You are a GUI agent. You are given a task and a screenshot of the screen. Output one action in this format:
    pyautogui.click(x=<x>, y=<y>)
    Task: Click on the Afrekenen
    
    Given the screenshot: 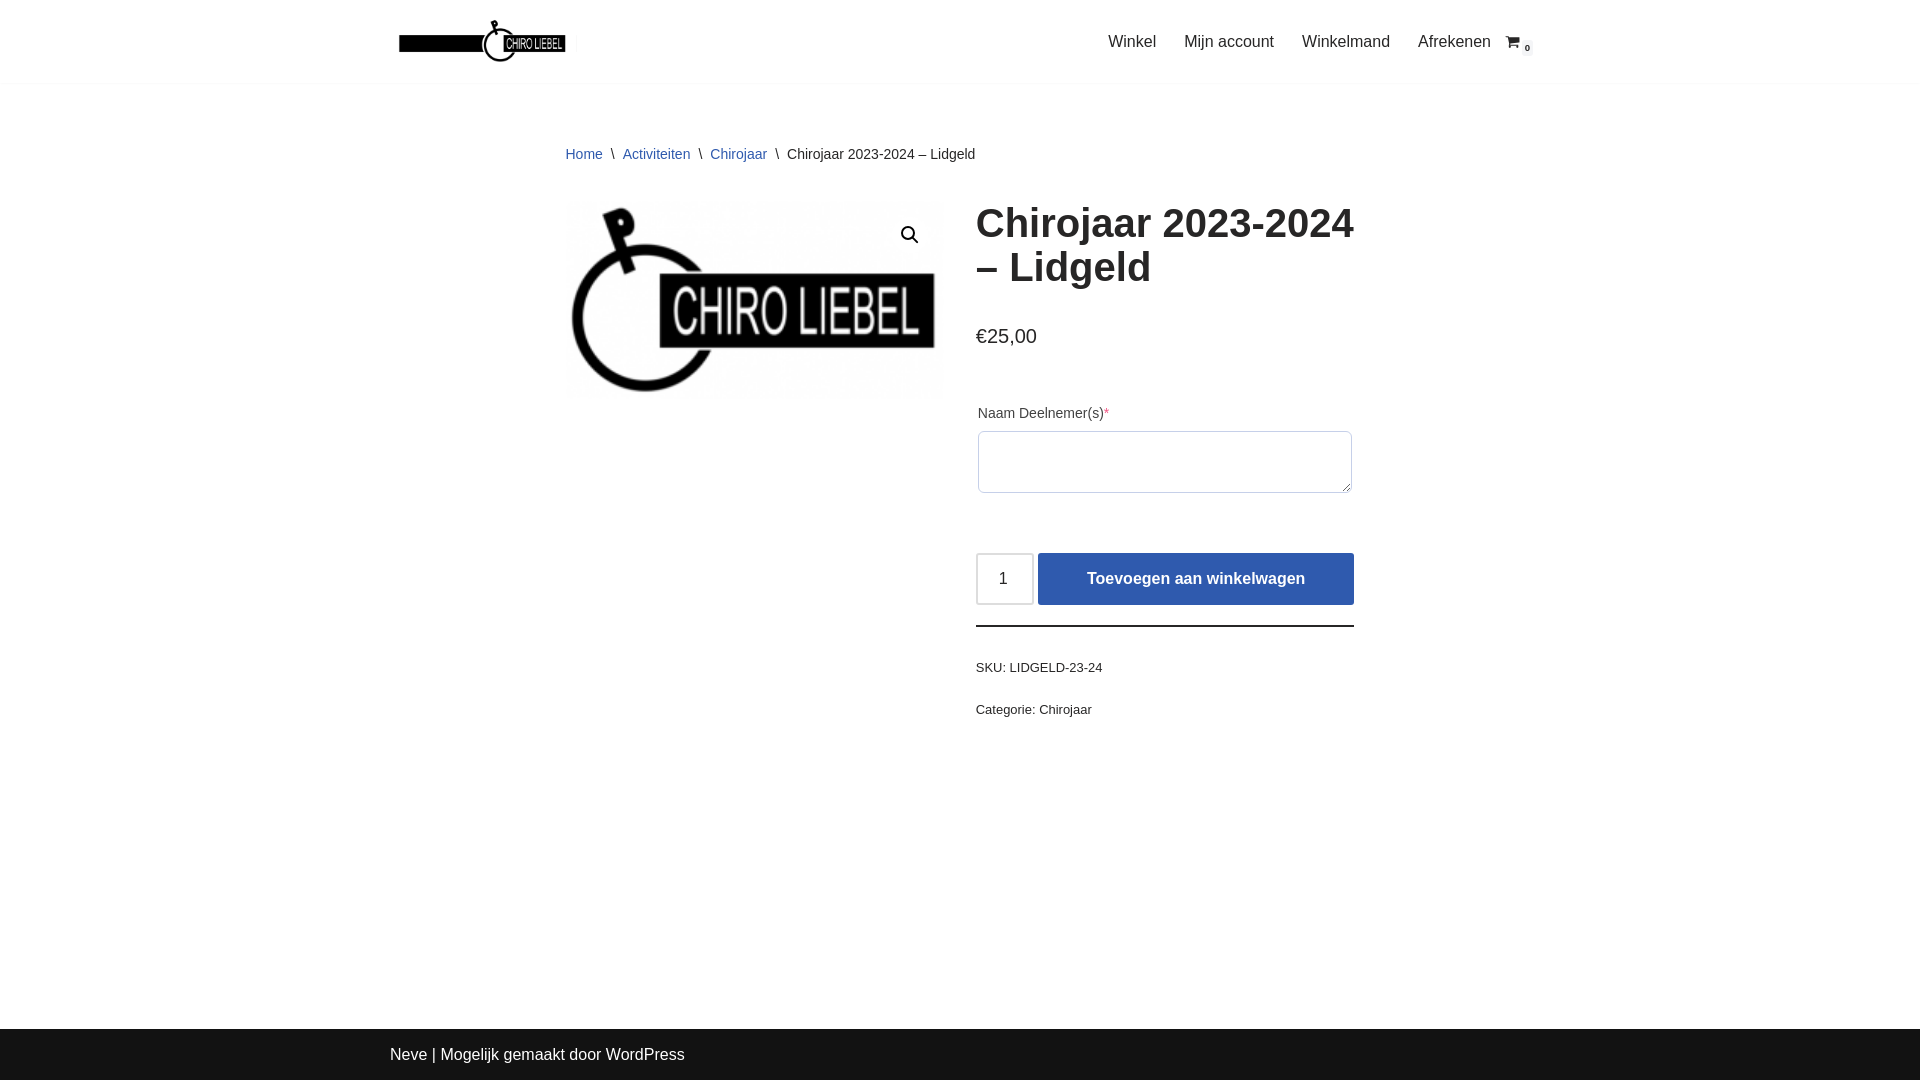 What is the action you would take?
    pyautogui.click(x=1454, y=42)
    